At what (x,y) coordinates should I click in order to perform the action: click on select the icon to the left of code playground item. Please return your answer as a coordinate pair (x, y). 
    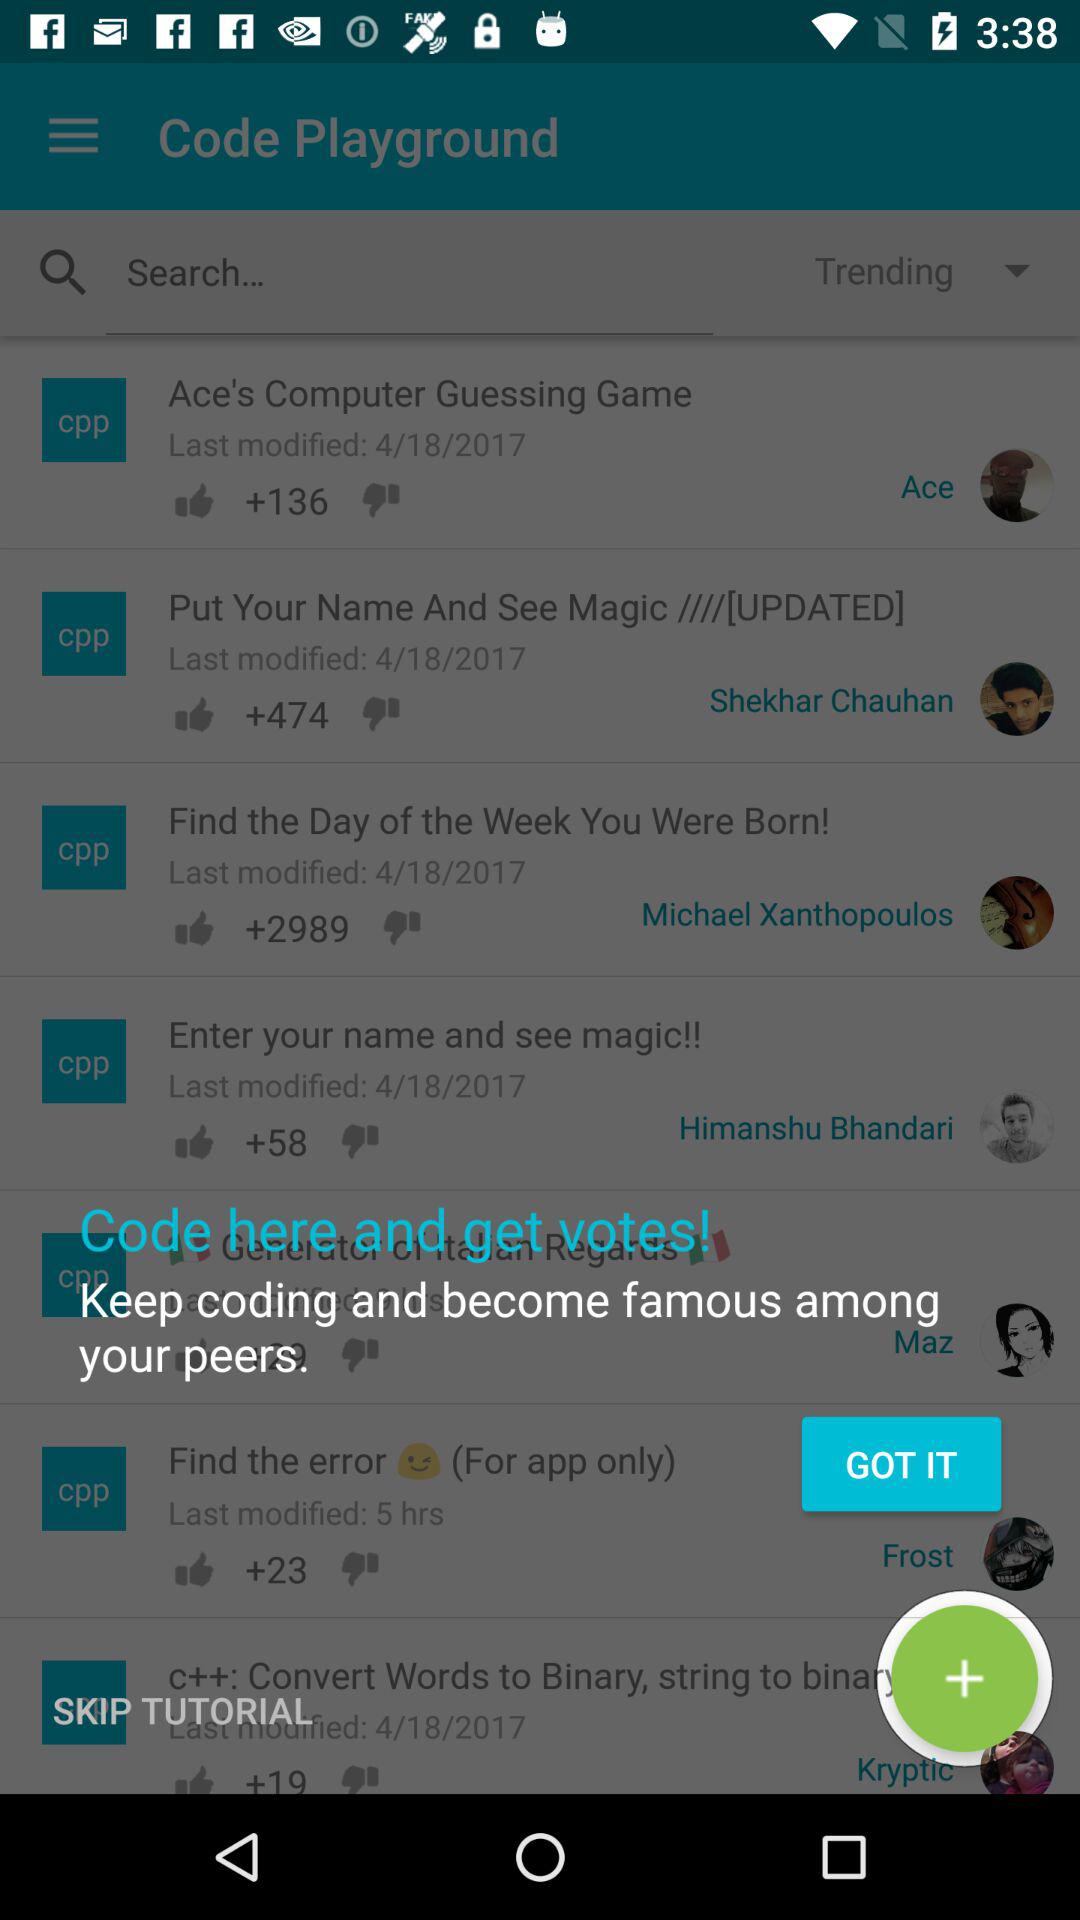
    Looking at the image, I should click on (73, 136).